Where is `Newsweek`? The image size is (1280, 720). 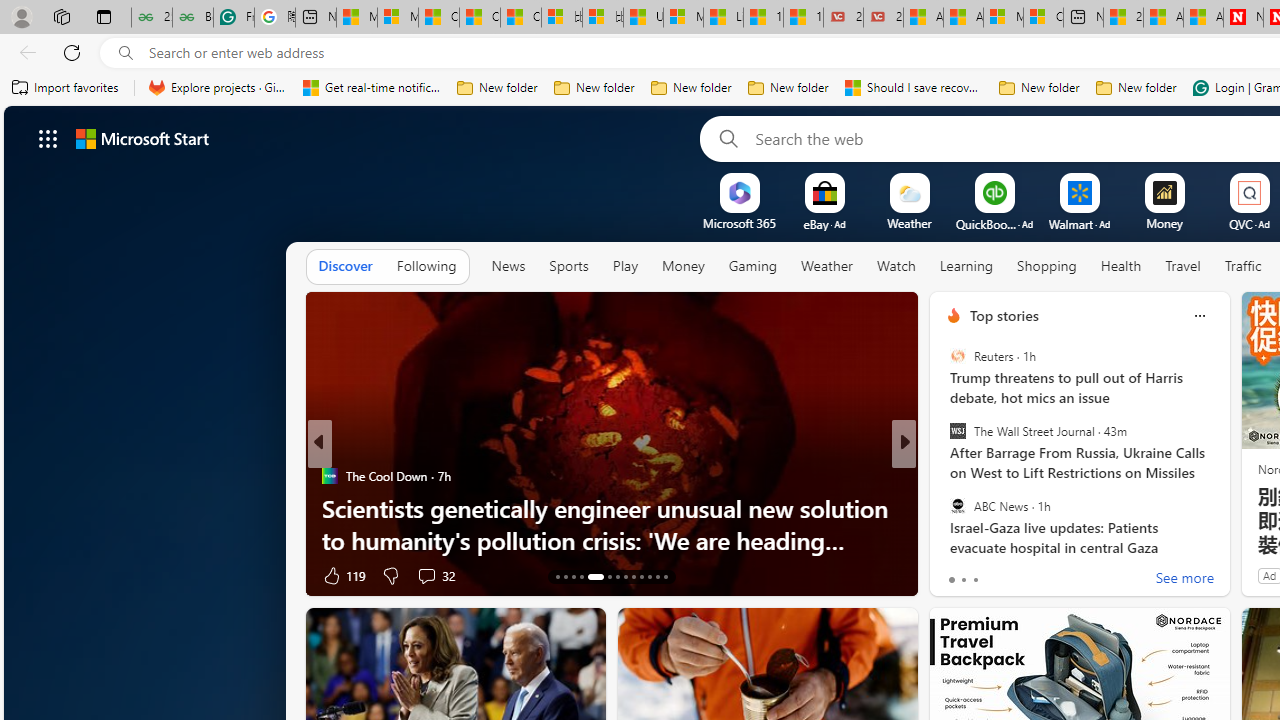
Newsweek is located at coordinates (944, 508).